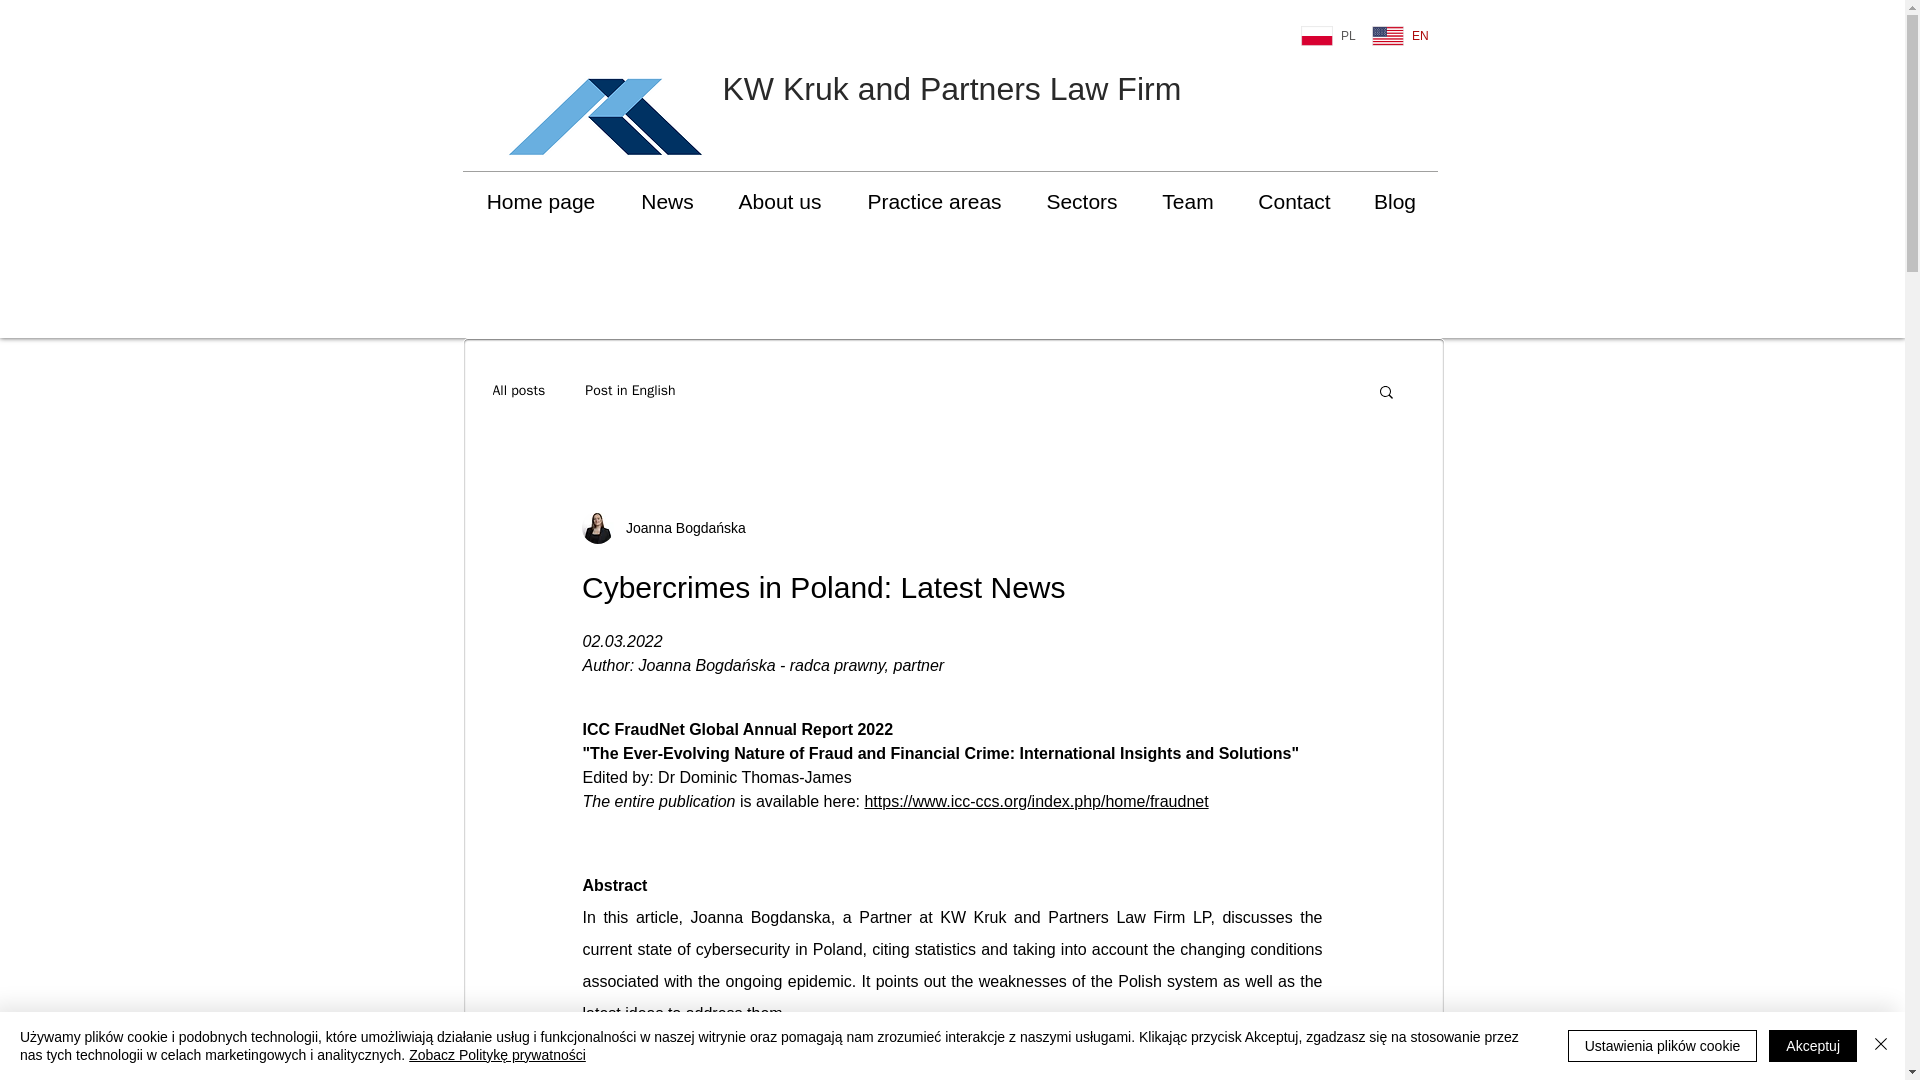 This screenshot has width=1920, height=1080. Describe the element at coordinates (1188, 202) in the screenshot. I see `Team` at that location.